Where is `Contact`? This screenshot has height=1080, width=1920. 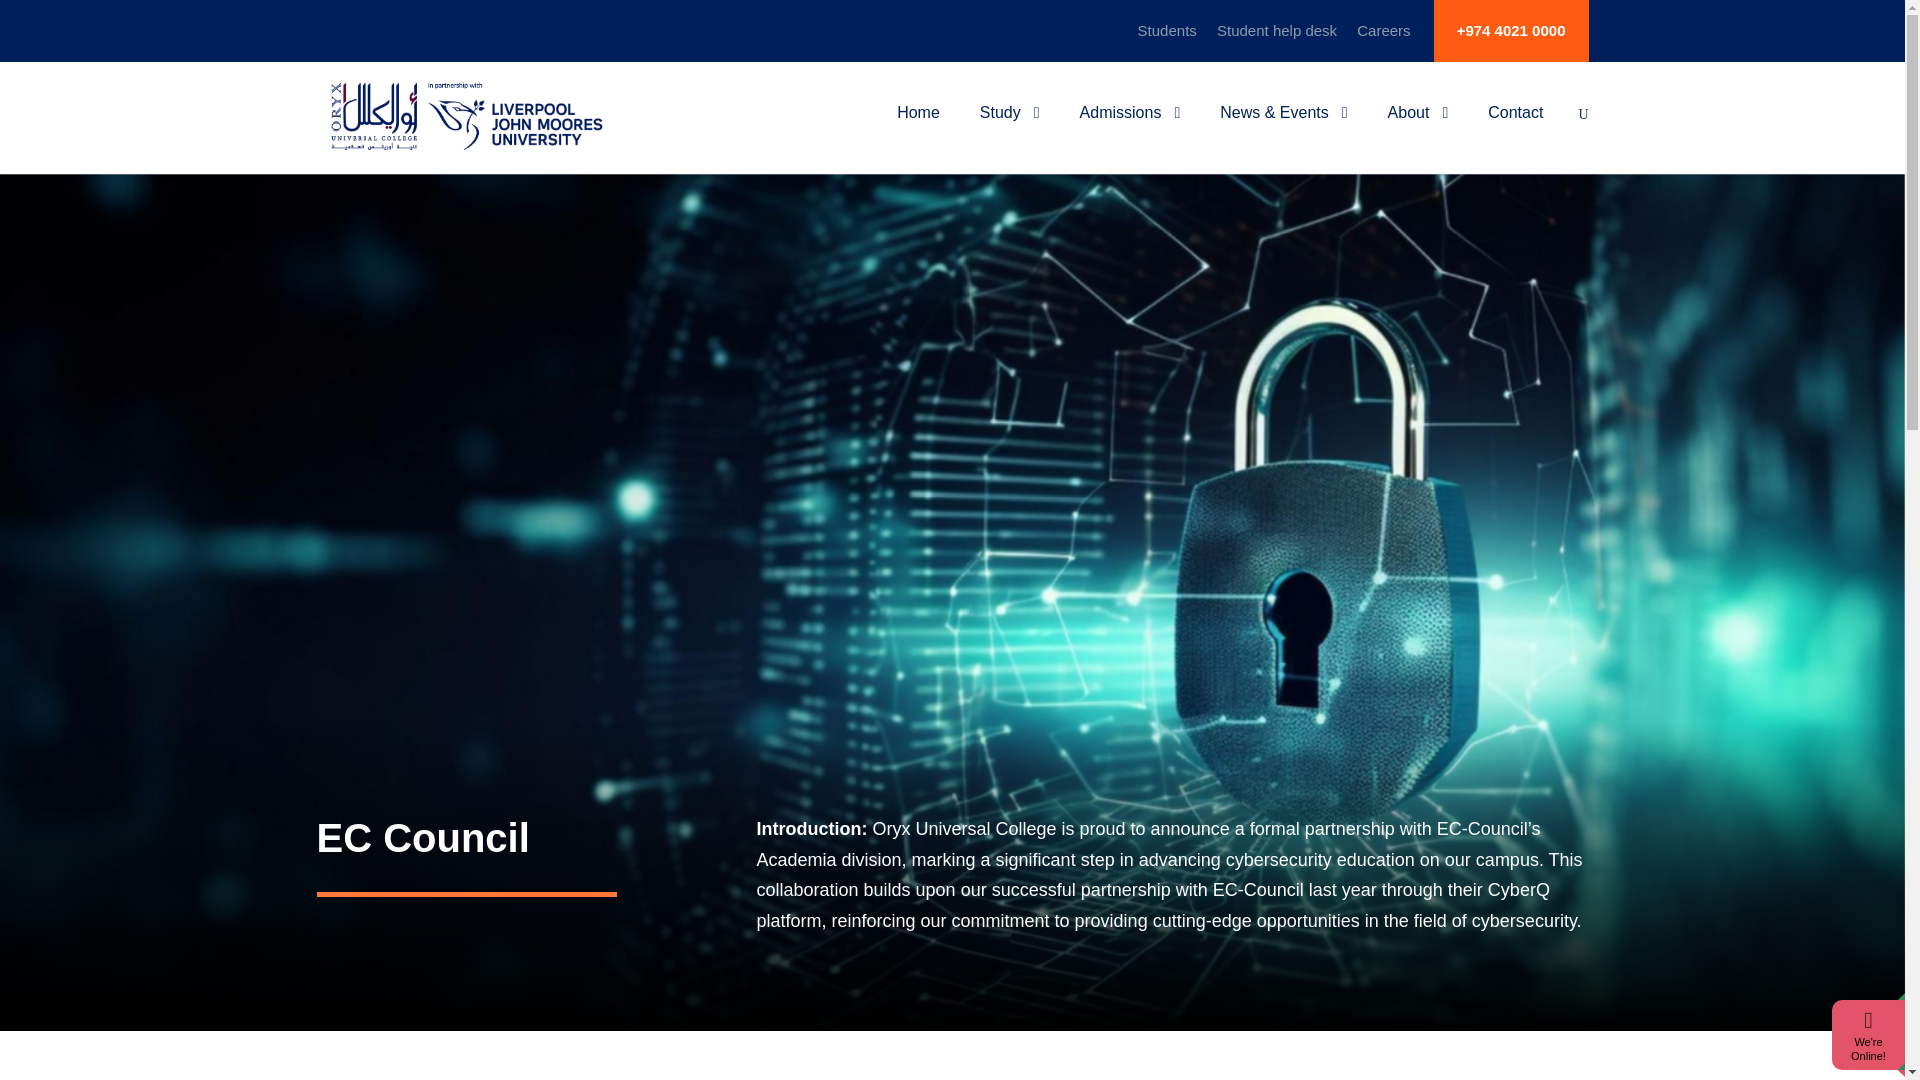
Contact is located at coordinates (1516, 128).